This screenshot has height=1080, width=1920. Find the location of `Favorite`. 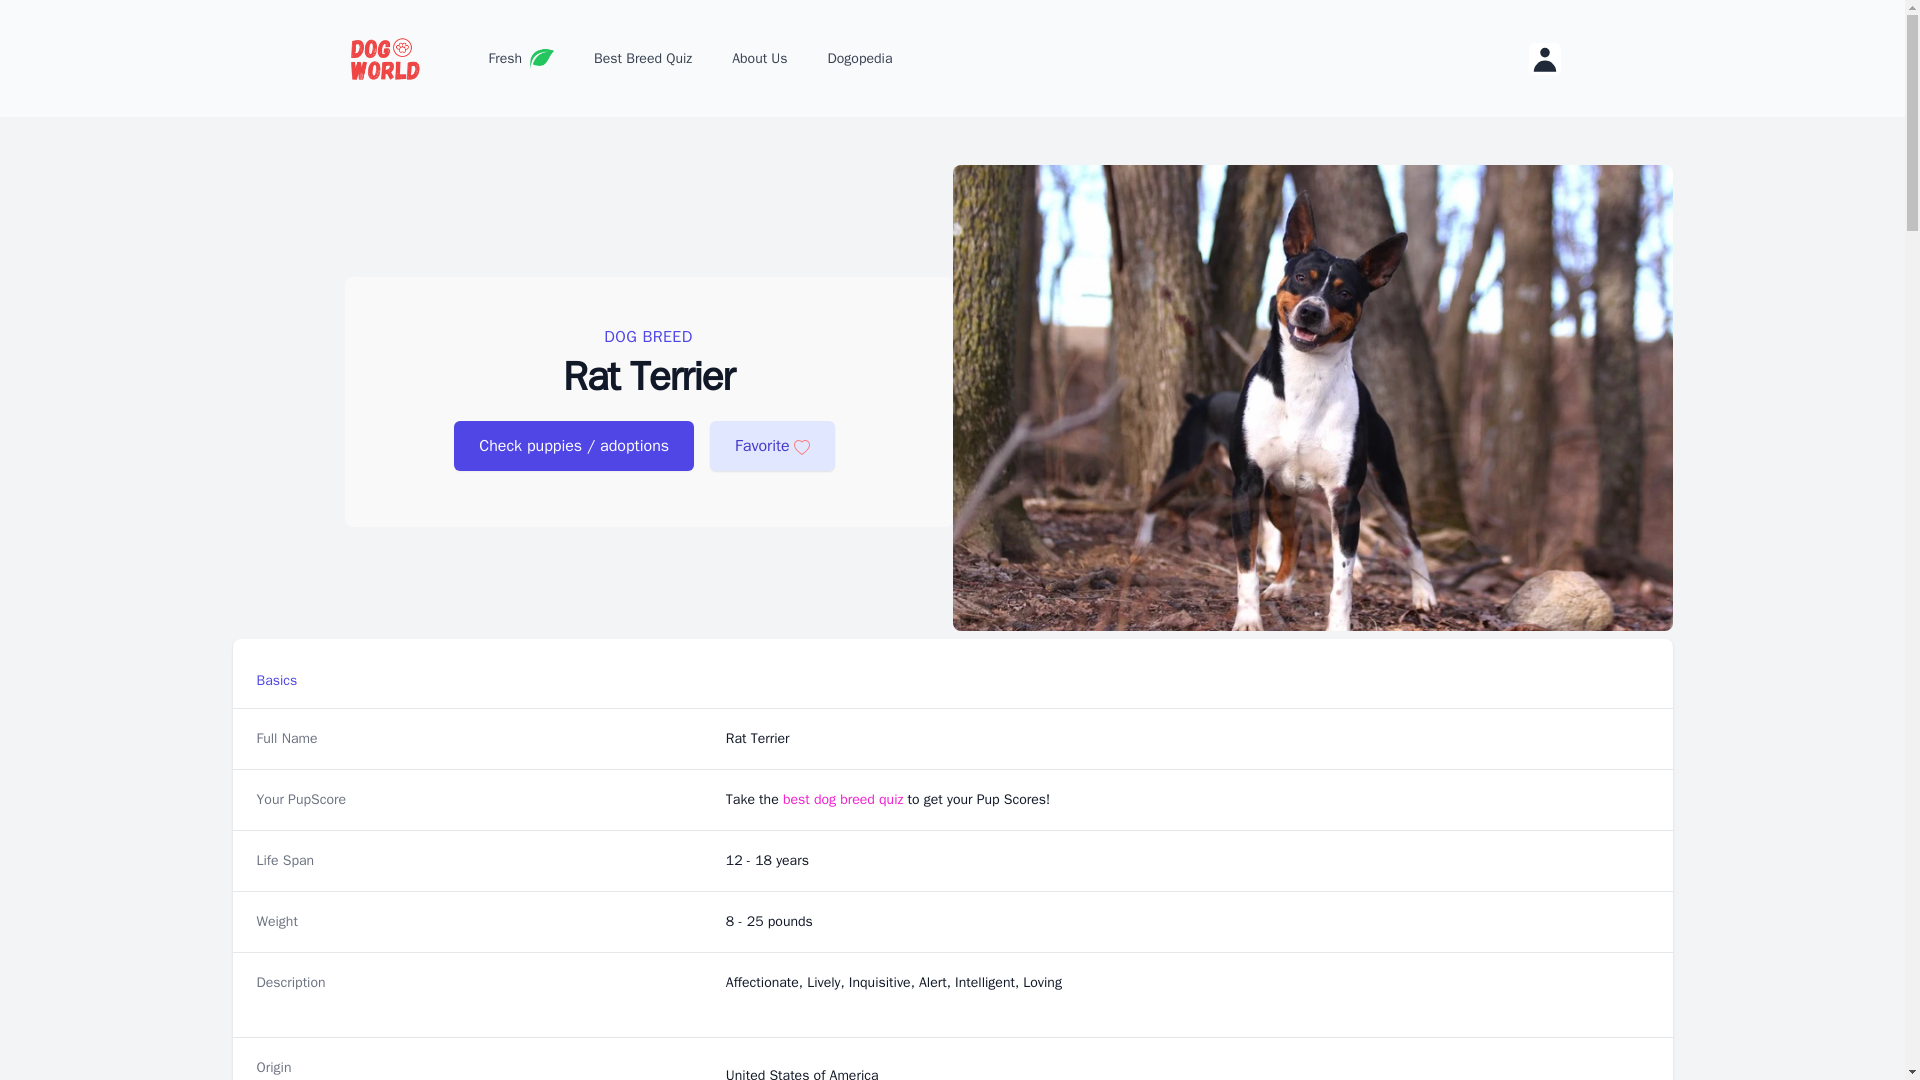

Favorite is located at coordinates (772, 446).